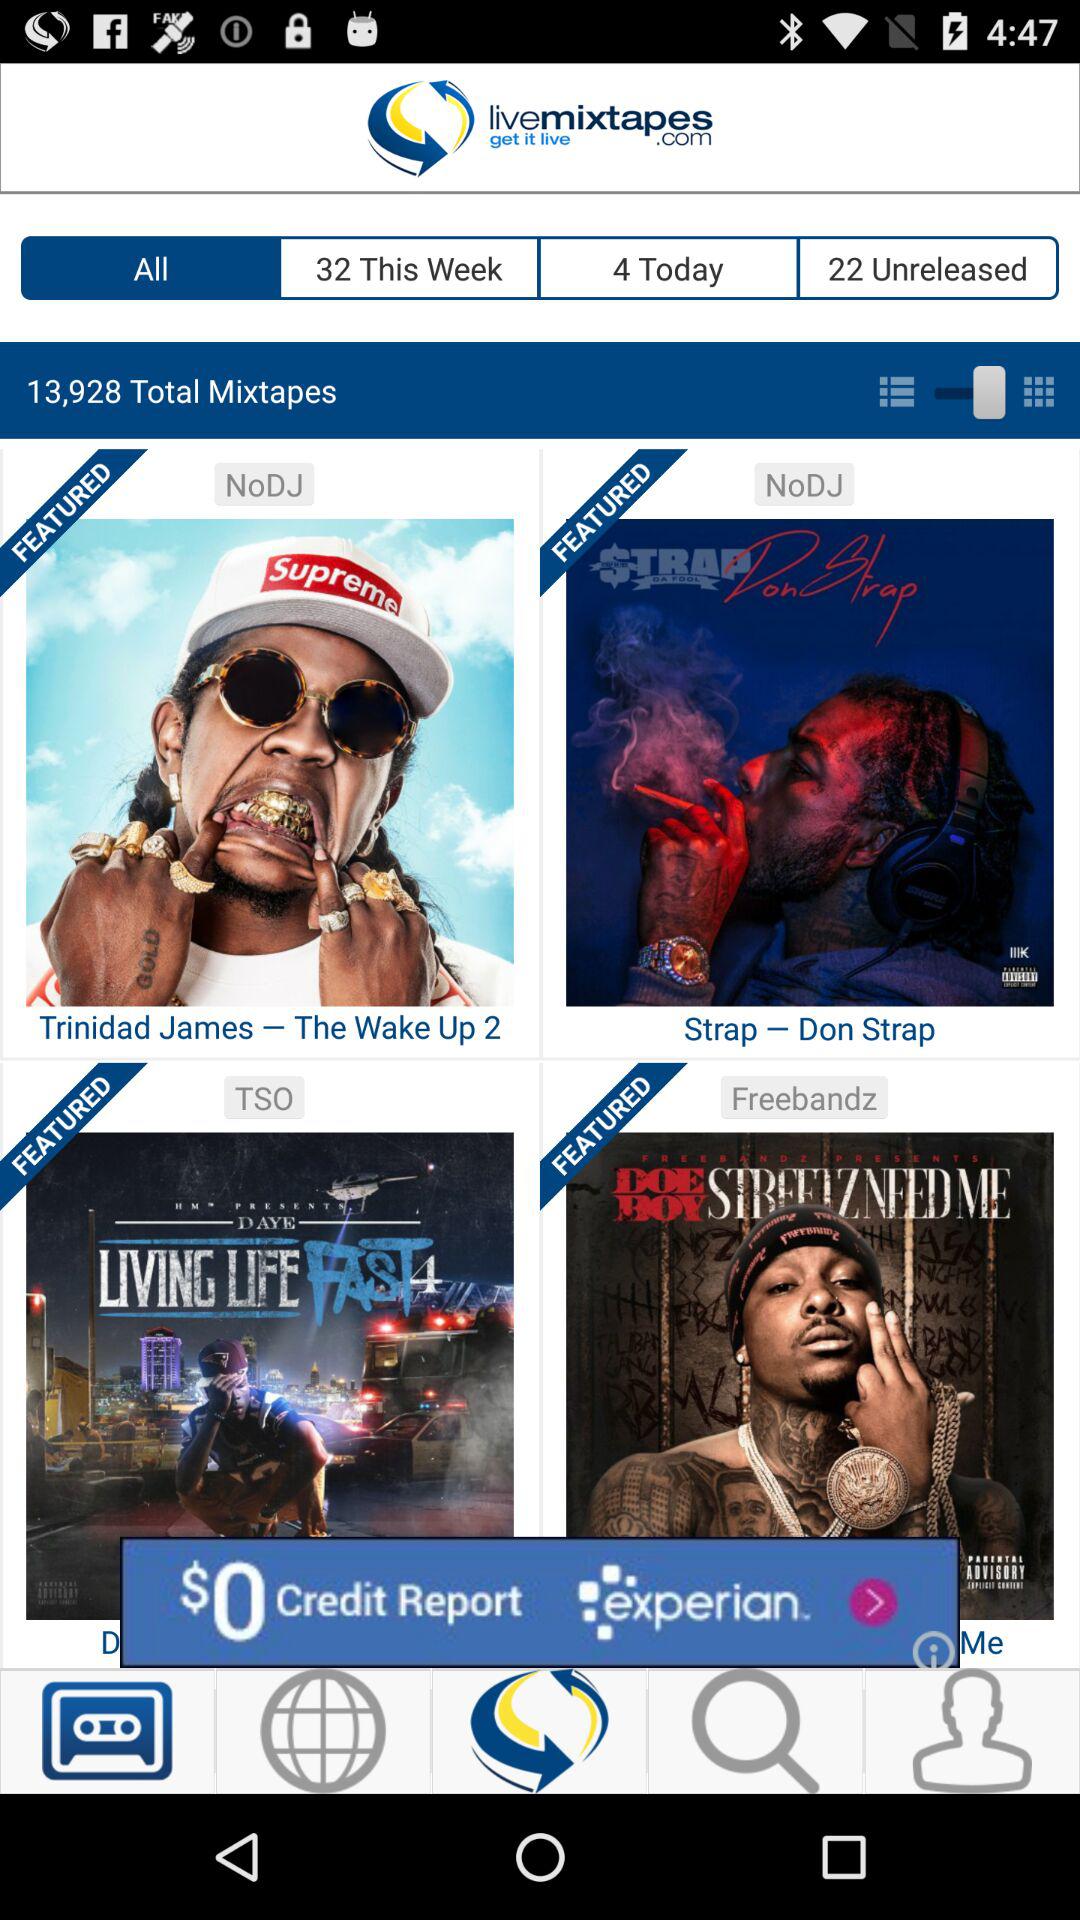 This screenshot has width=1080, height=1920. I want to click on select item next to the 32 this week, so click(670, 268).